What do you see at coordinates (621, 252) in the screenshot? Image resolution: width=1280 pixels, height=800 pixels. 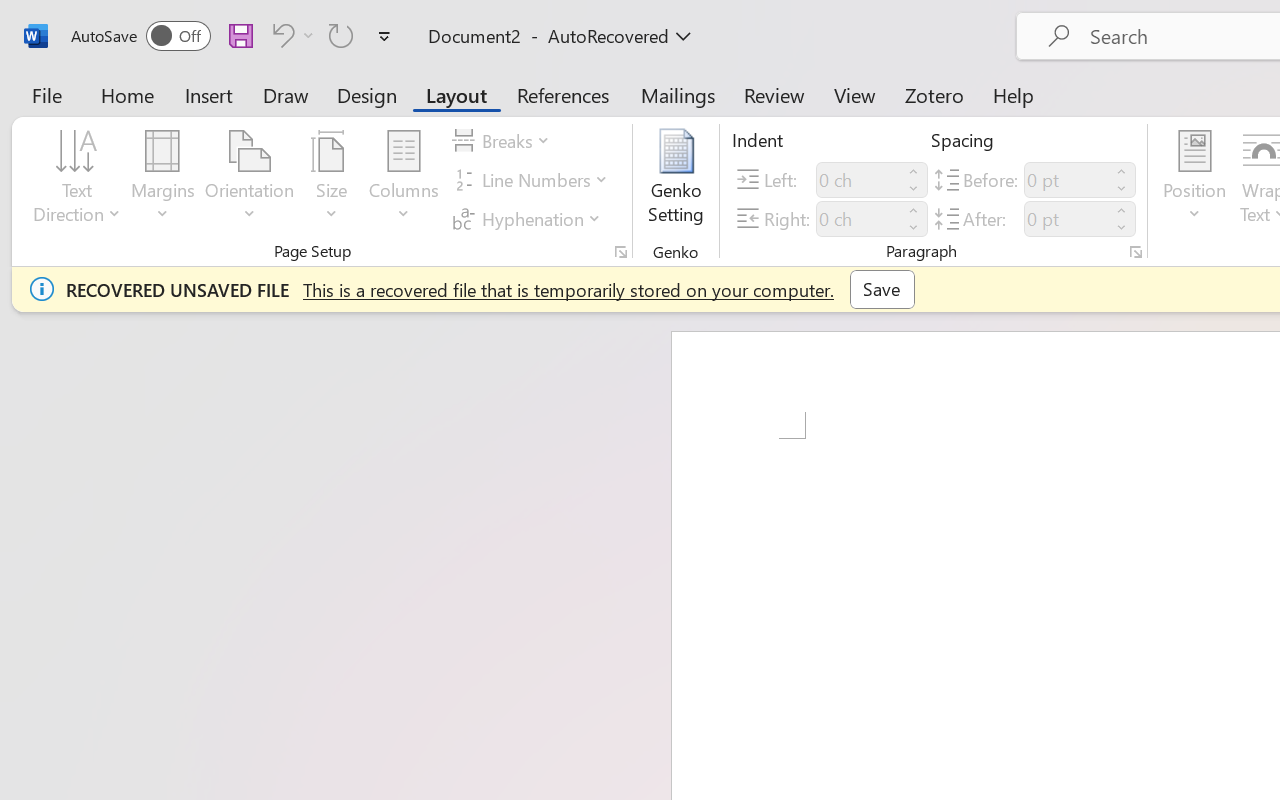 I see `Page Setup...` at bounding box center [621, 252].